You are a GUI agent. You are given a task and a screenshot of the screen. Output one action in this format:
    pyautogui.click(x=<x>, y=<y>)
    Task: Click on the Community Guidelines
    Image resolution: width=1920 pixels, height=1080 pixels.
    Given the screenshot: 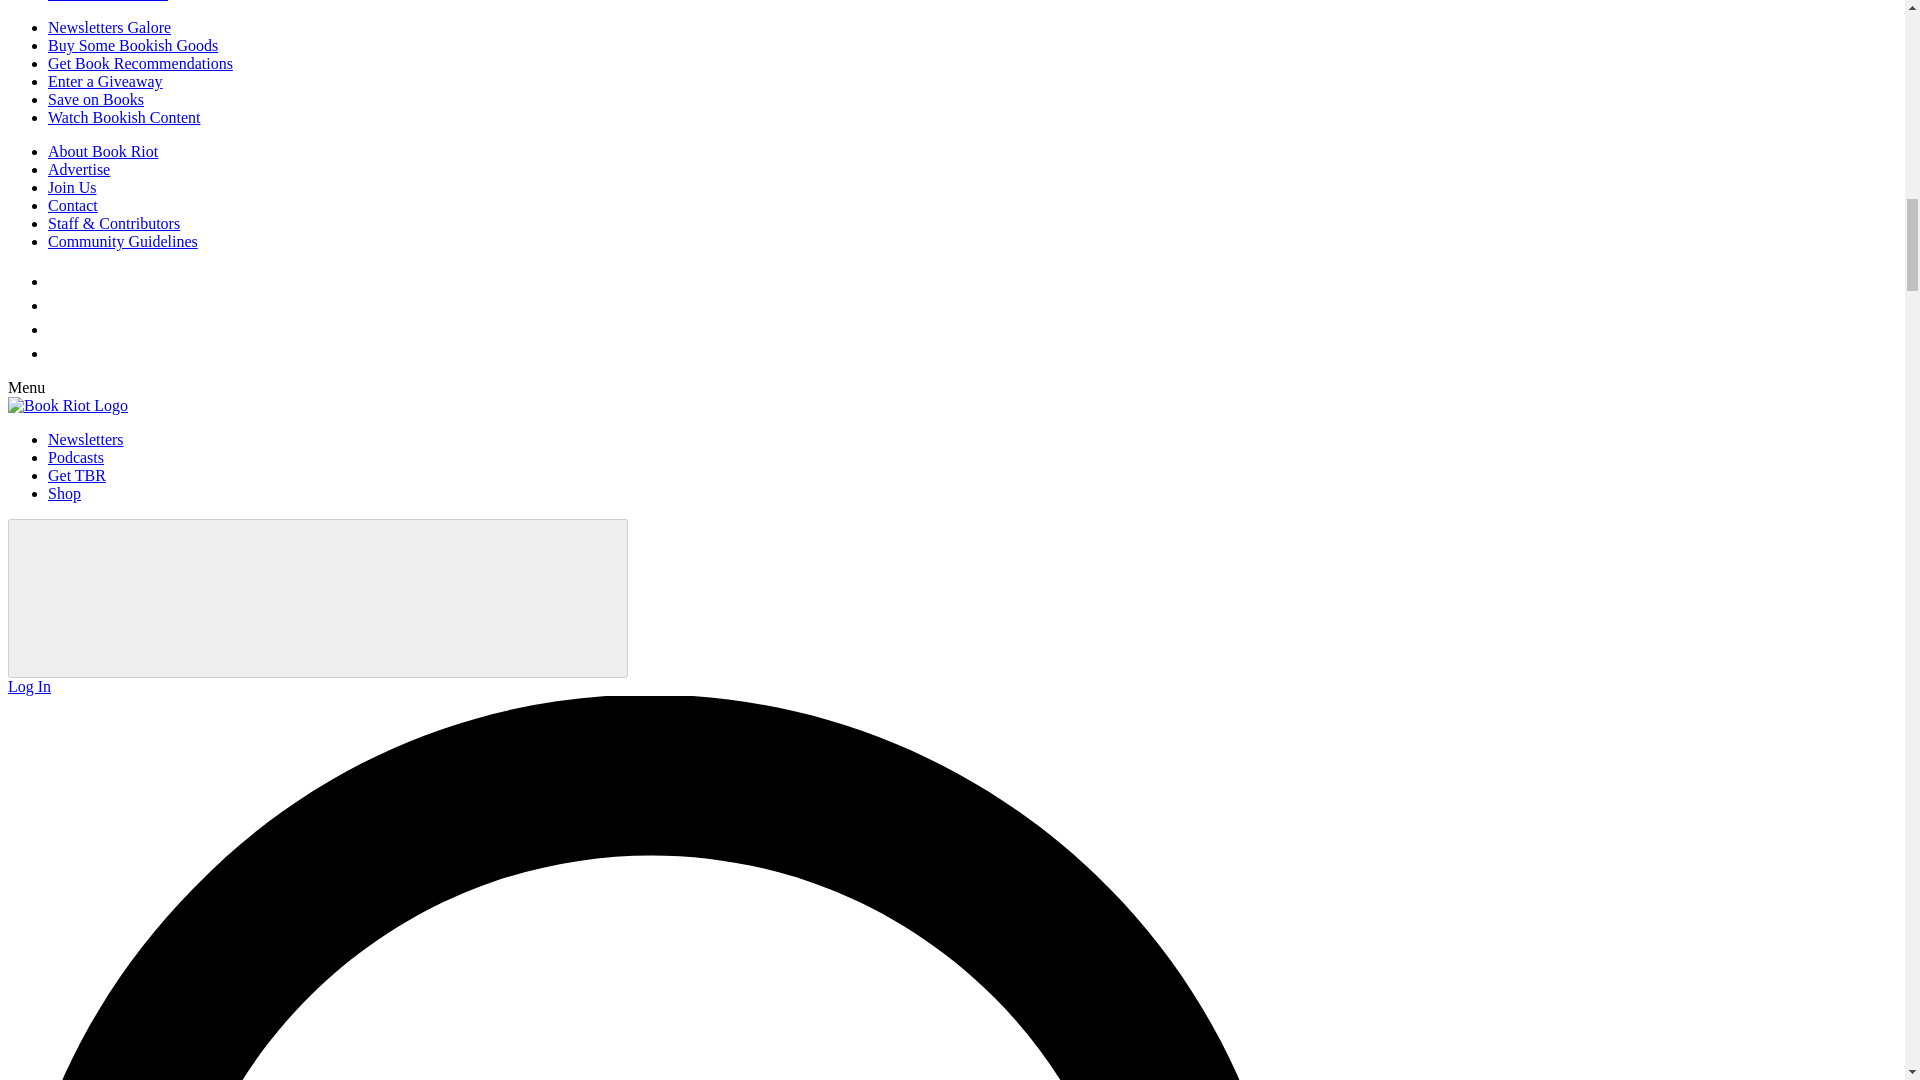 What is the action you would take?
    pyautogui.click(x=122, y=241)
    